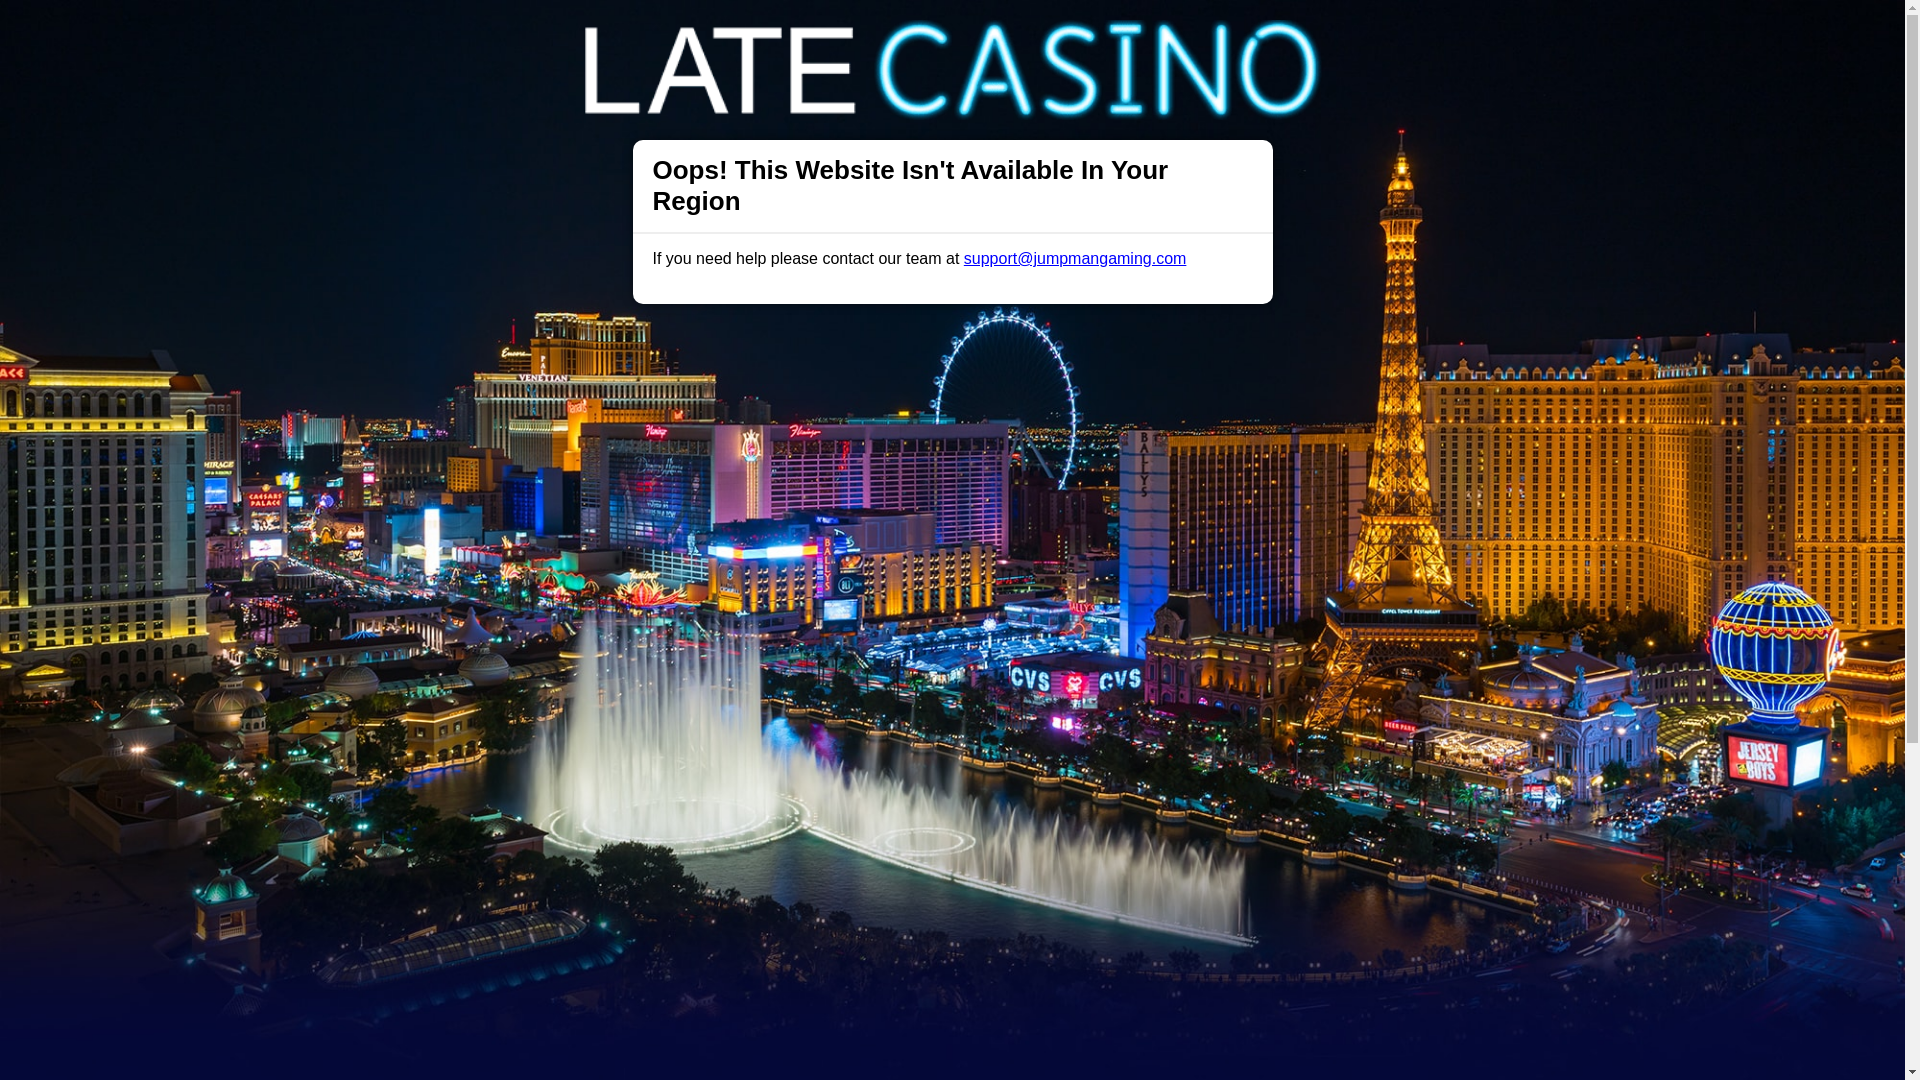 This screenshot has width=1920, height=1080. Describe the element at coordinates (1390, 34) in the screenshot. I see `Join Now` at that location.